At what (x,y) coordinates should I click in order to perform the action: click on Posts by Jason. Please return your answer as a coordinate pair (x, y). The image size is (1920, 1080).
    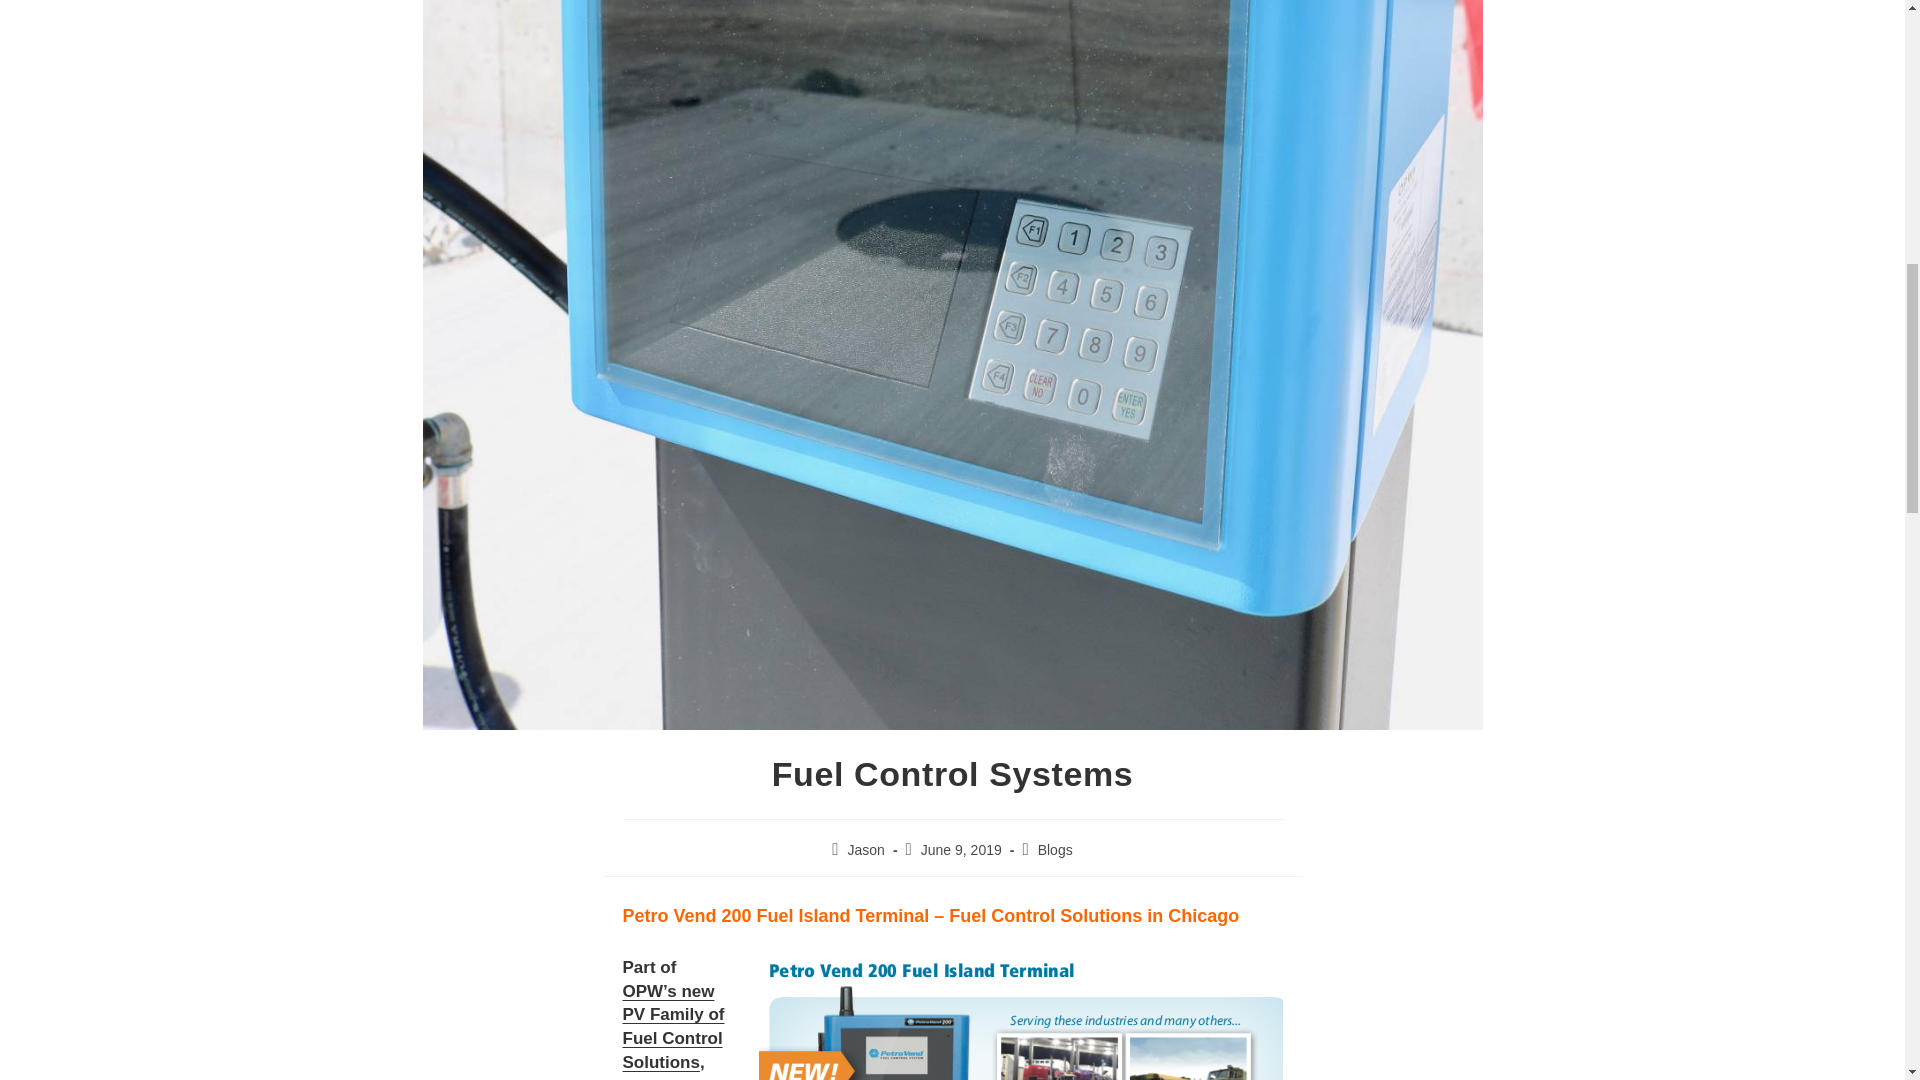
    Looking at the image, I should click on (866, 850).